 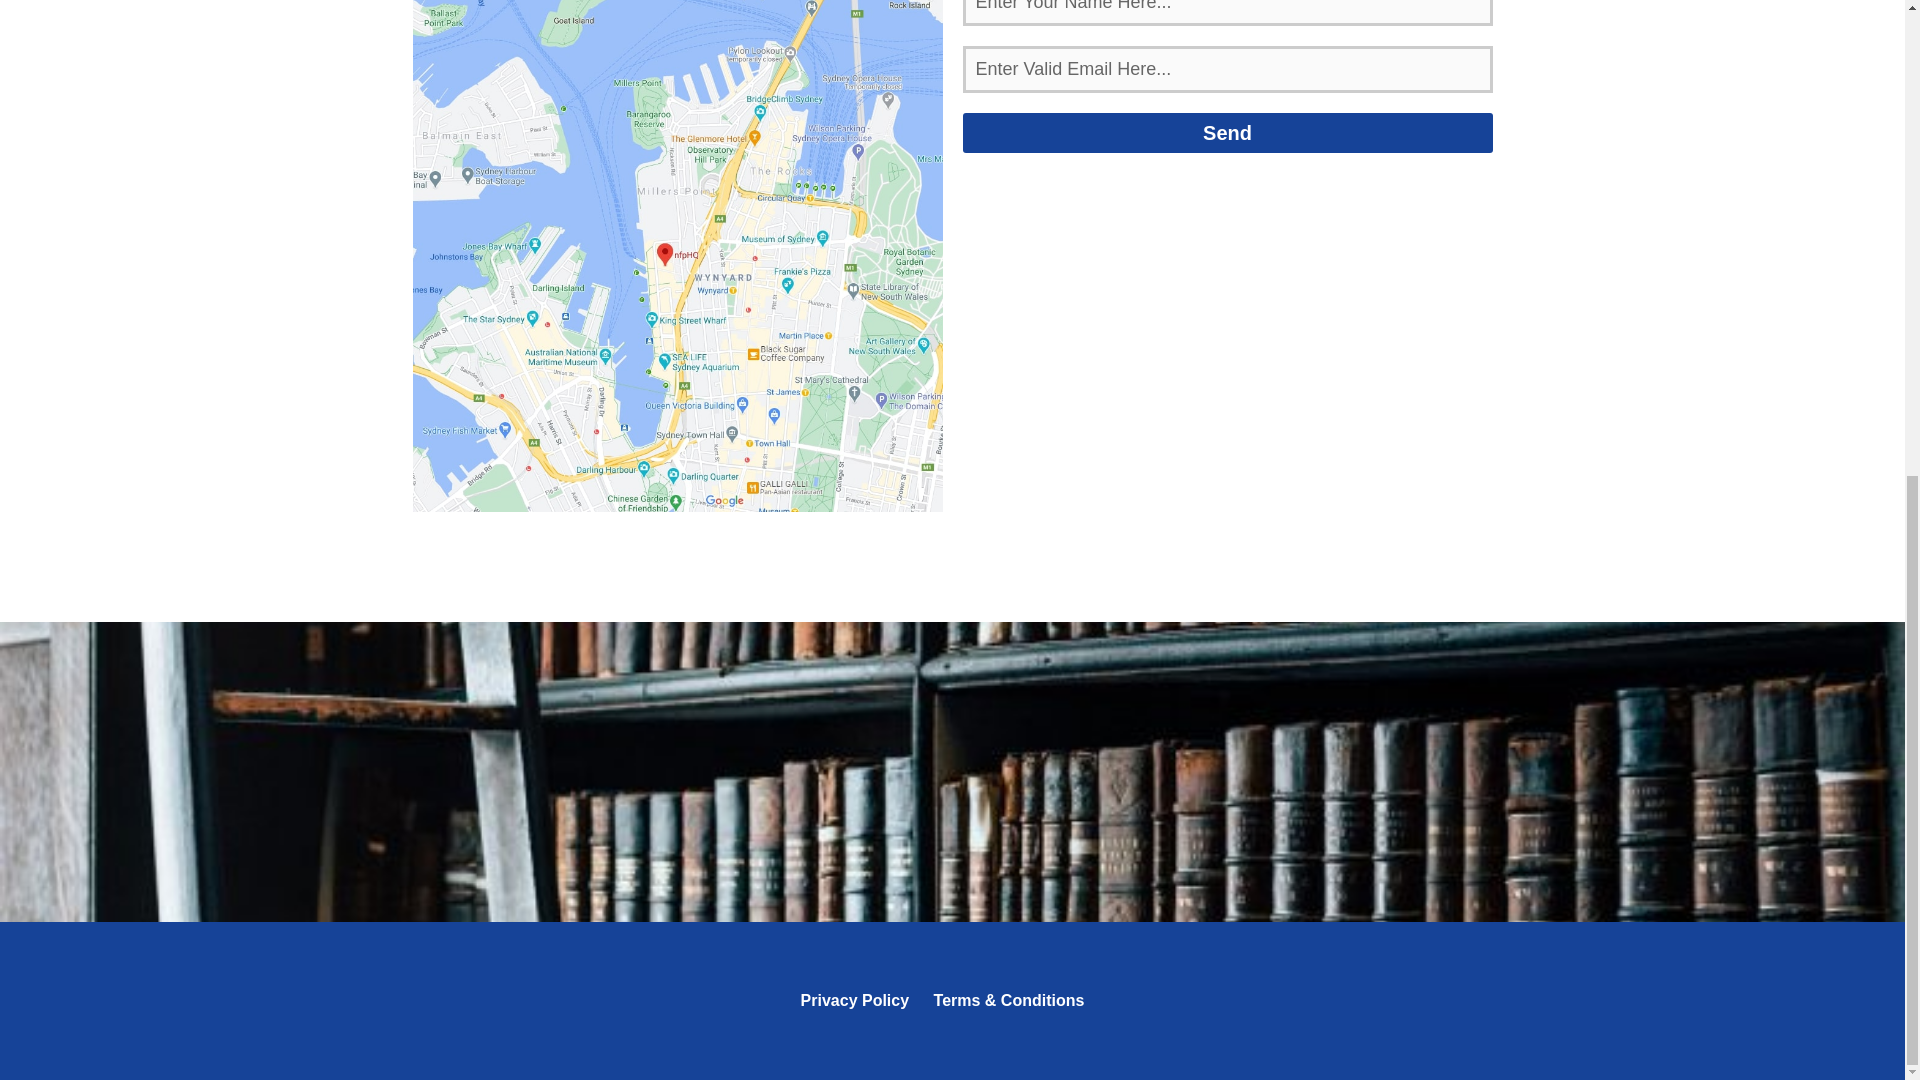 I want to click on Enter Your Name Here..., so click(x=1226, y=12).